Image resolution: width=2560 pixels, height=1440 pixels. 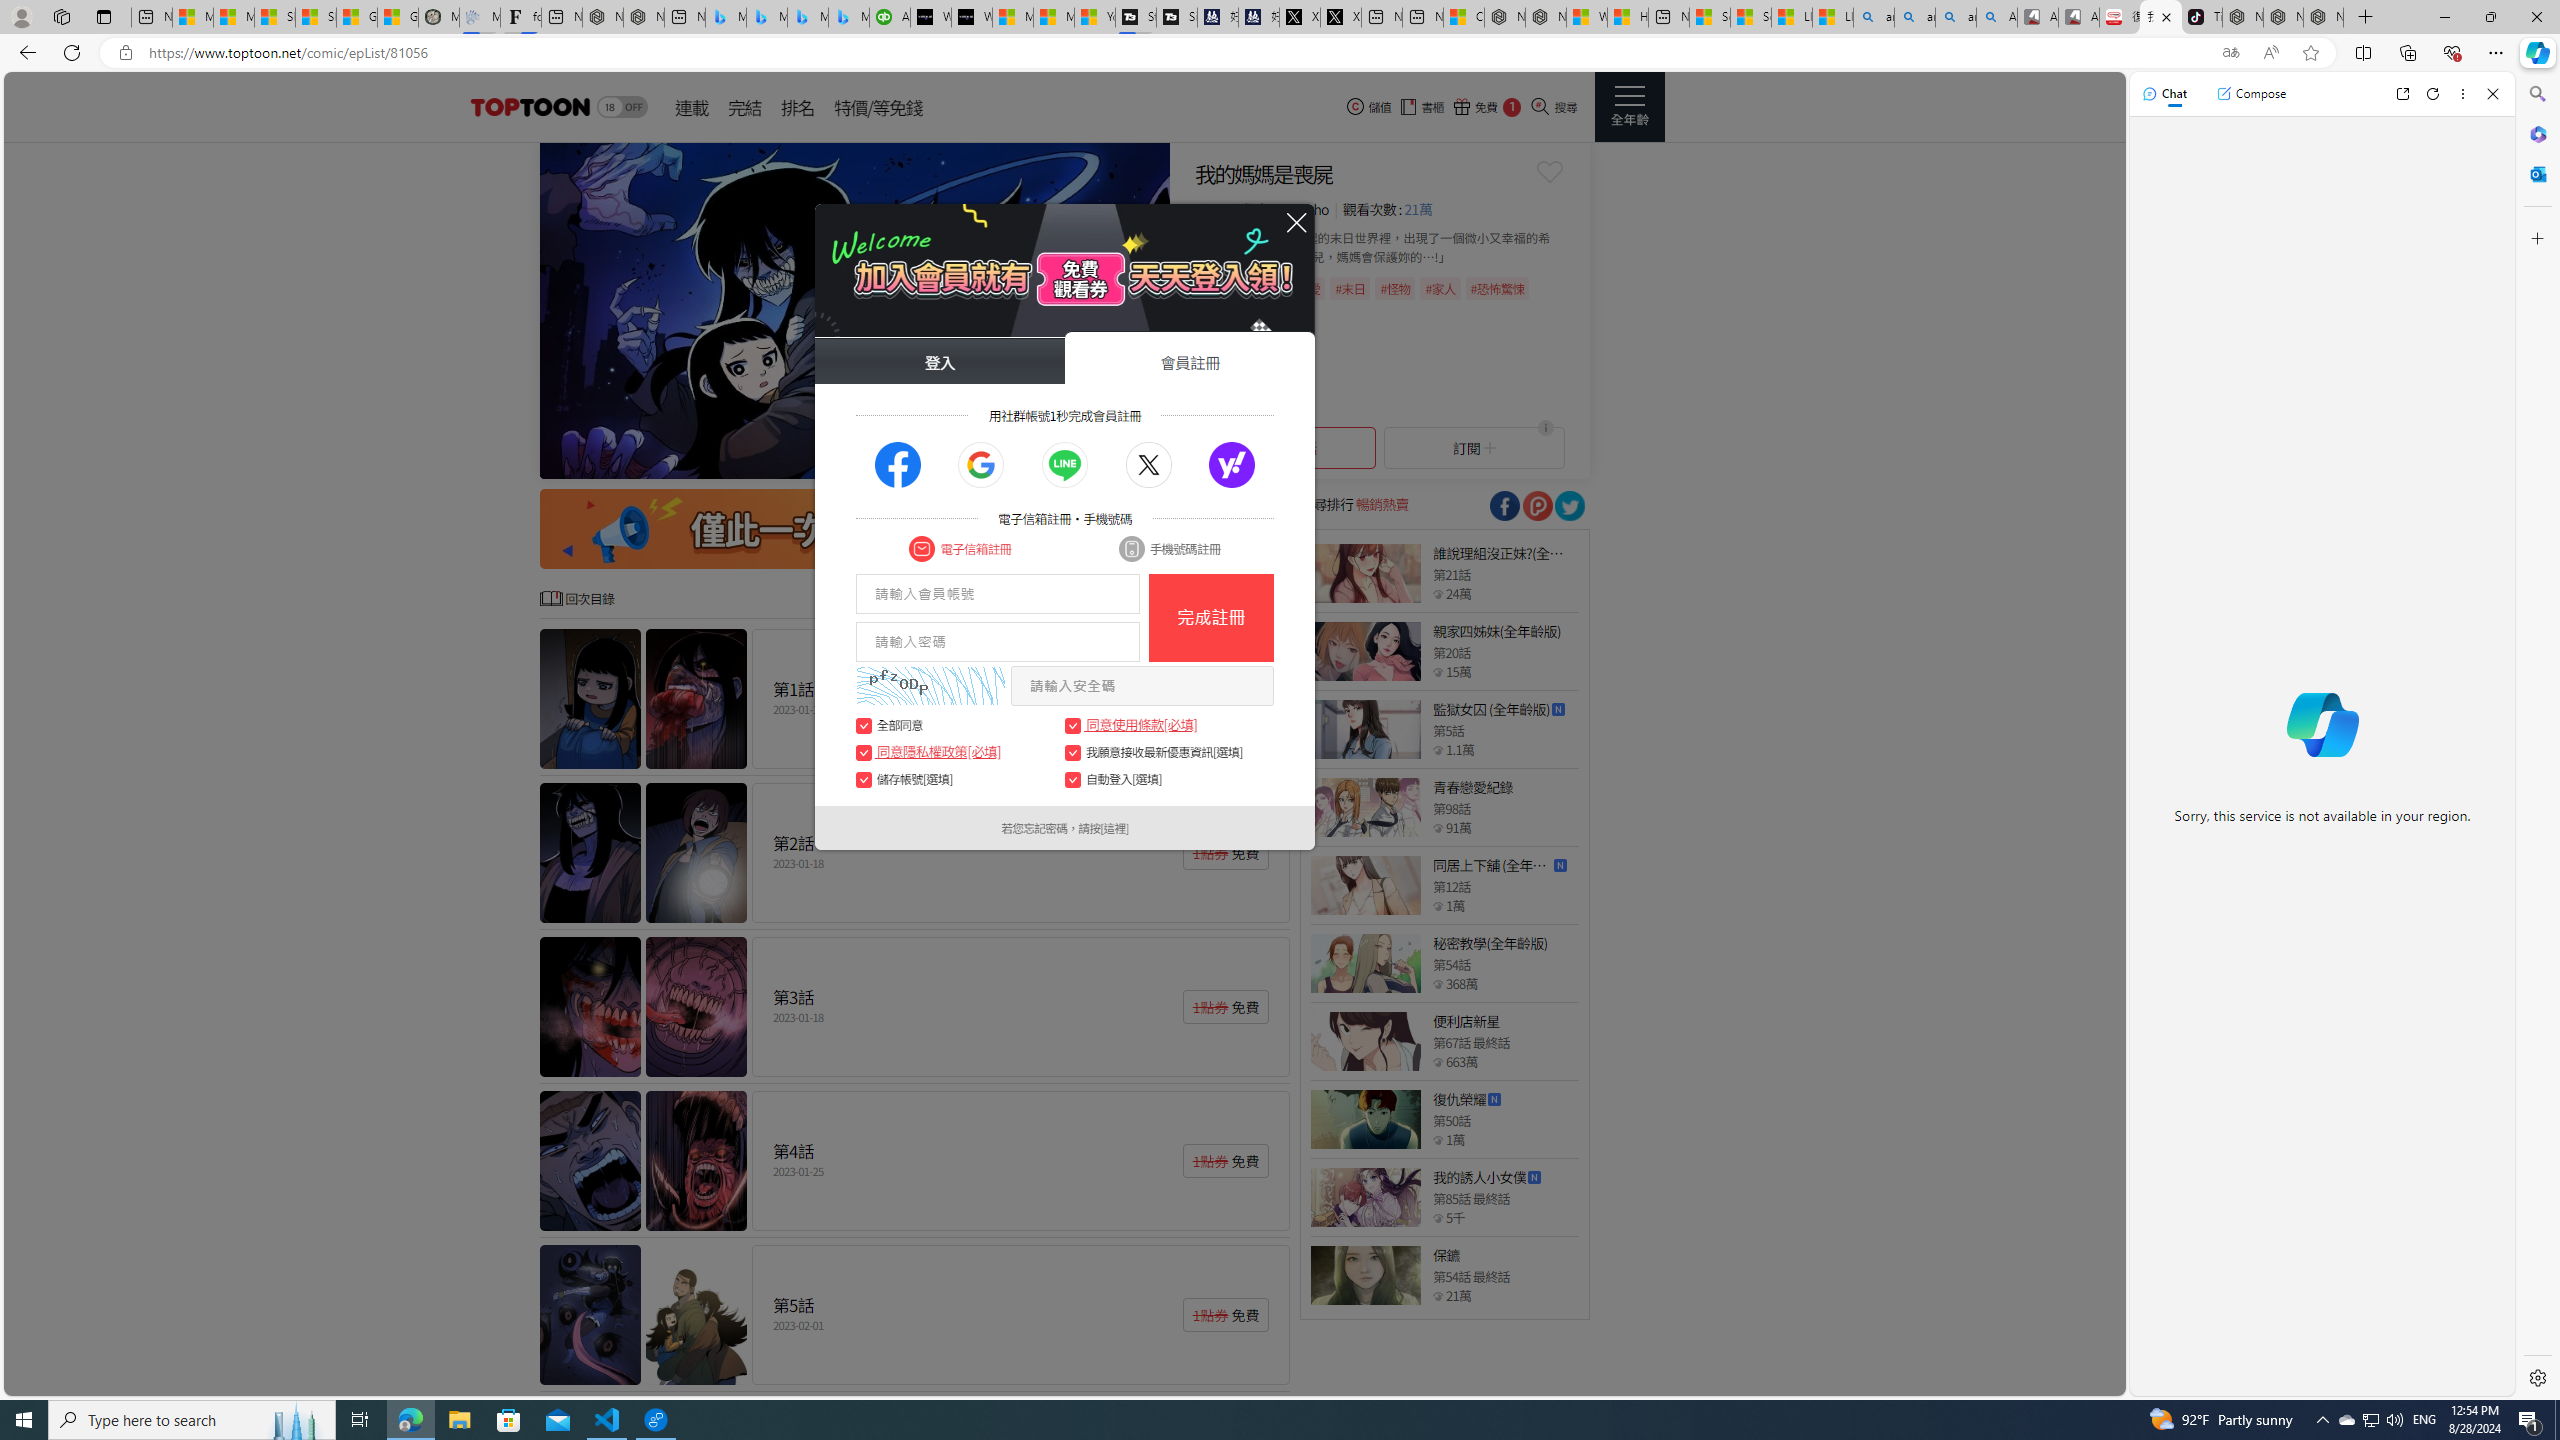 I want to click on captcha, so click(x=930, y=686).